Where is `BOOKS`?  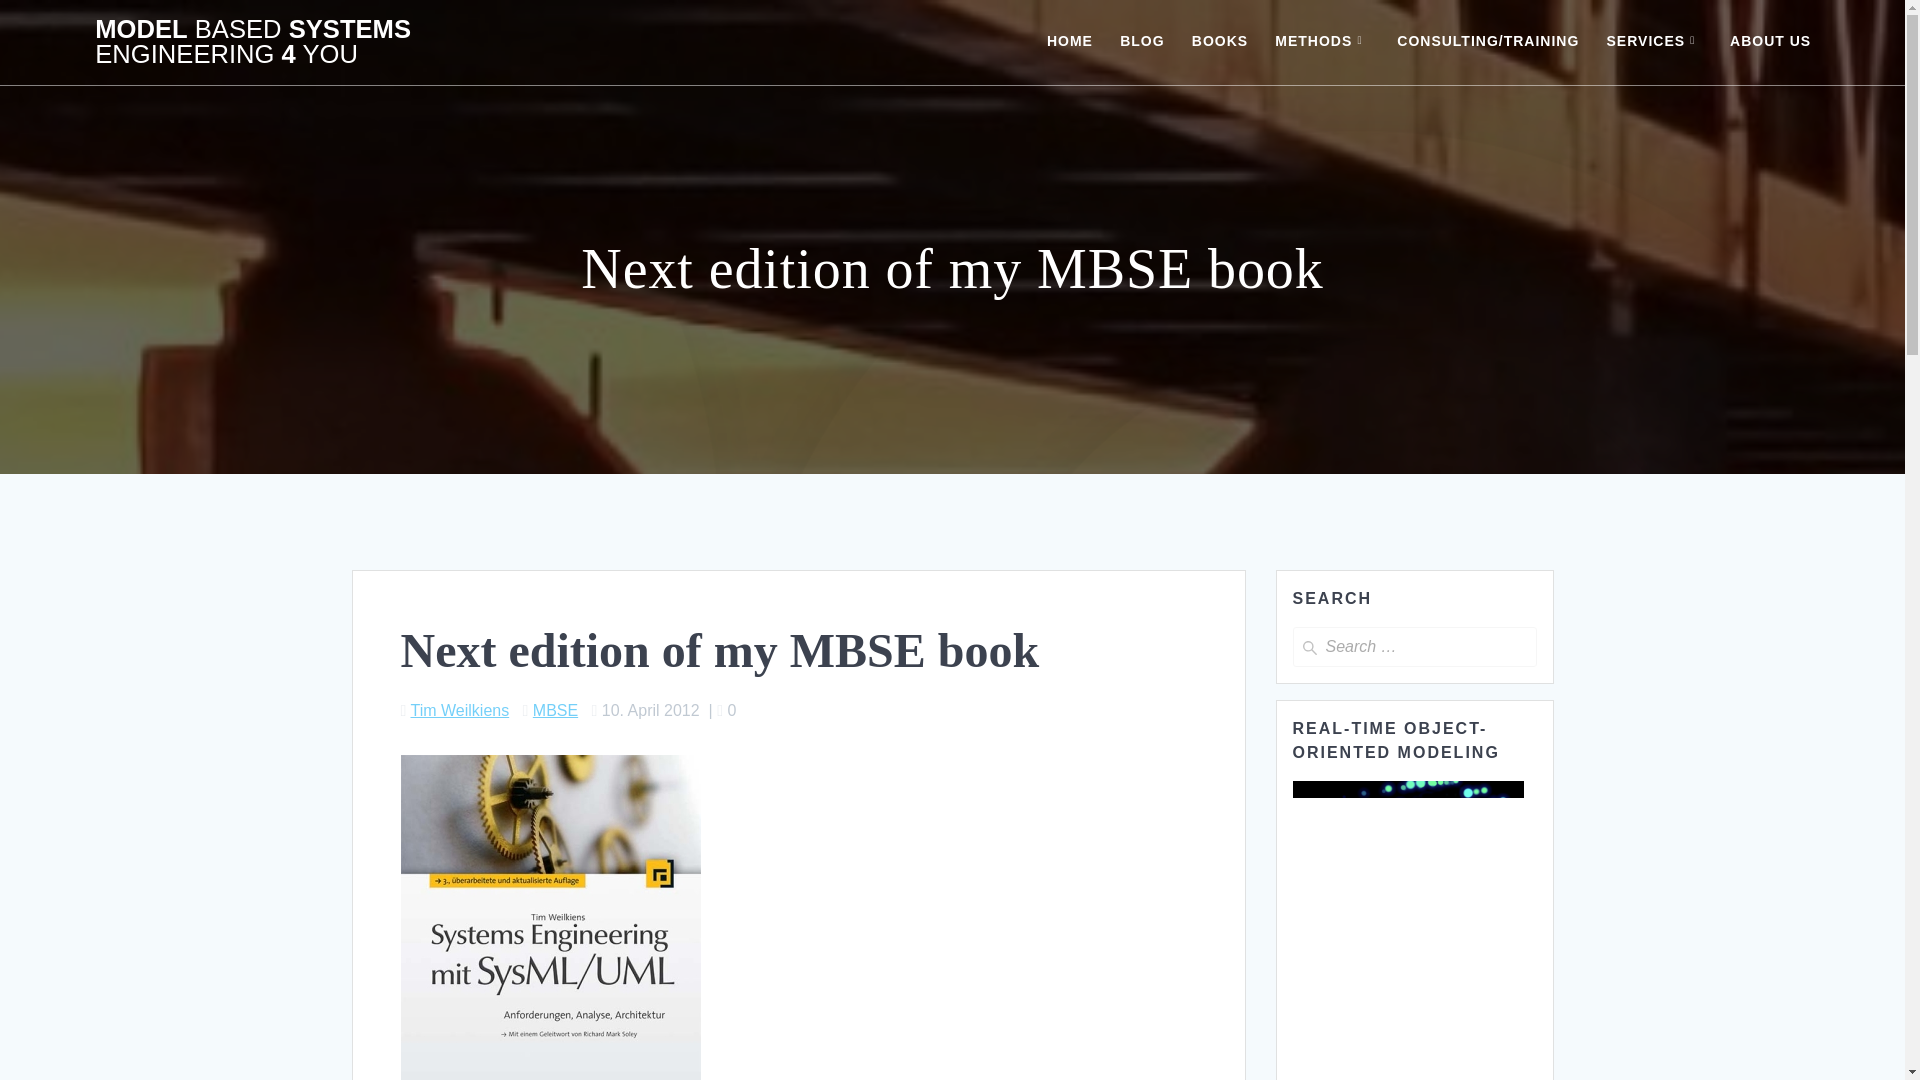 BOOKS is located at coordinates (1220, 42).